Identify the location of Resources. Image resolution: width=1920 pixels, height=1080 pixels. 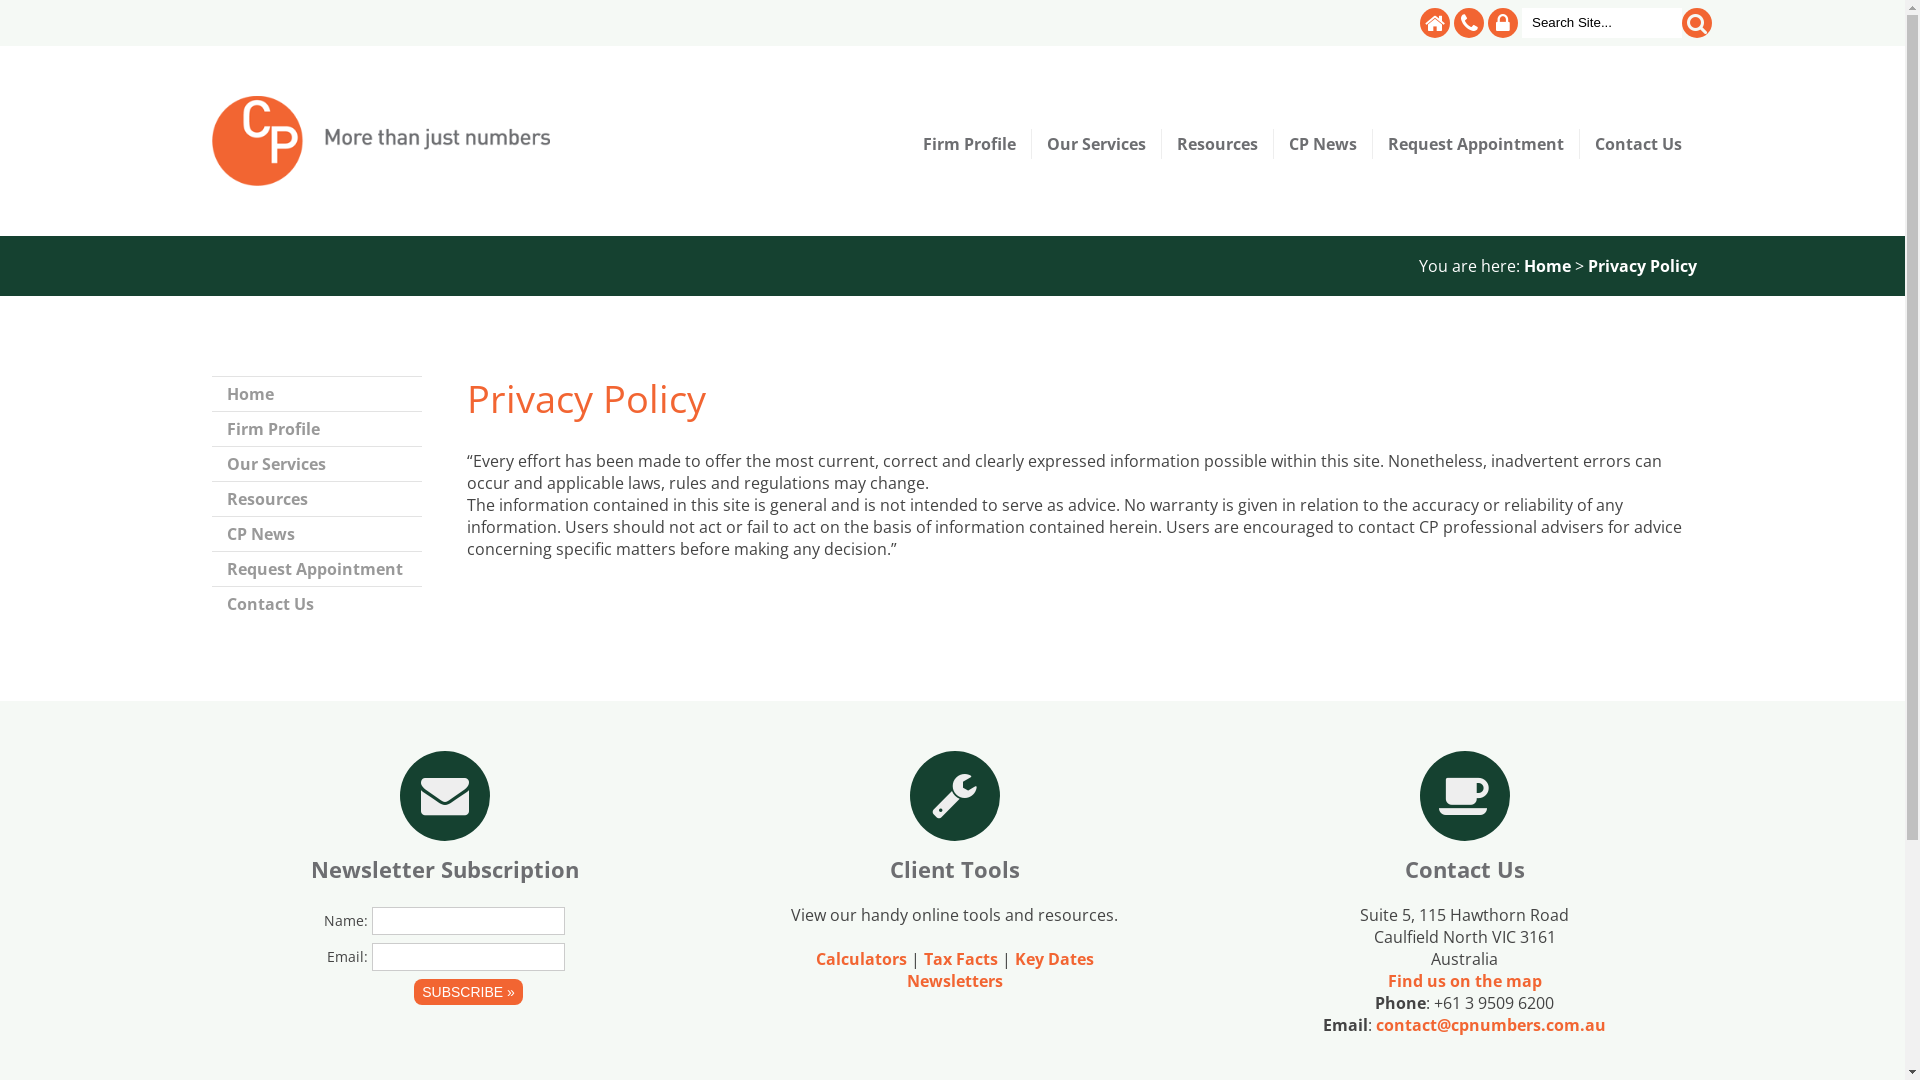
(317, 498).